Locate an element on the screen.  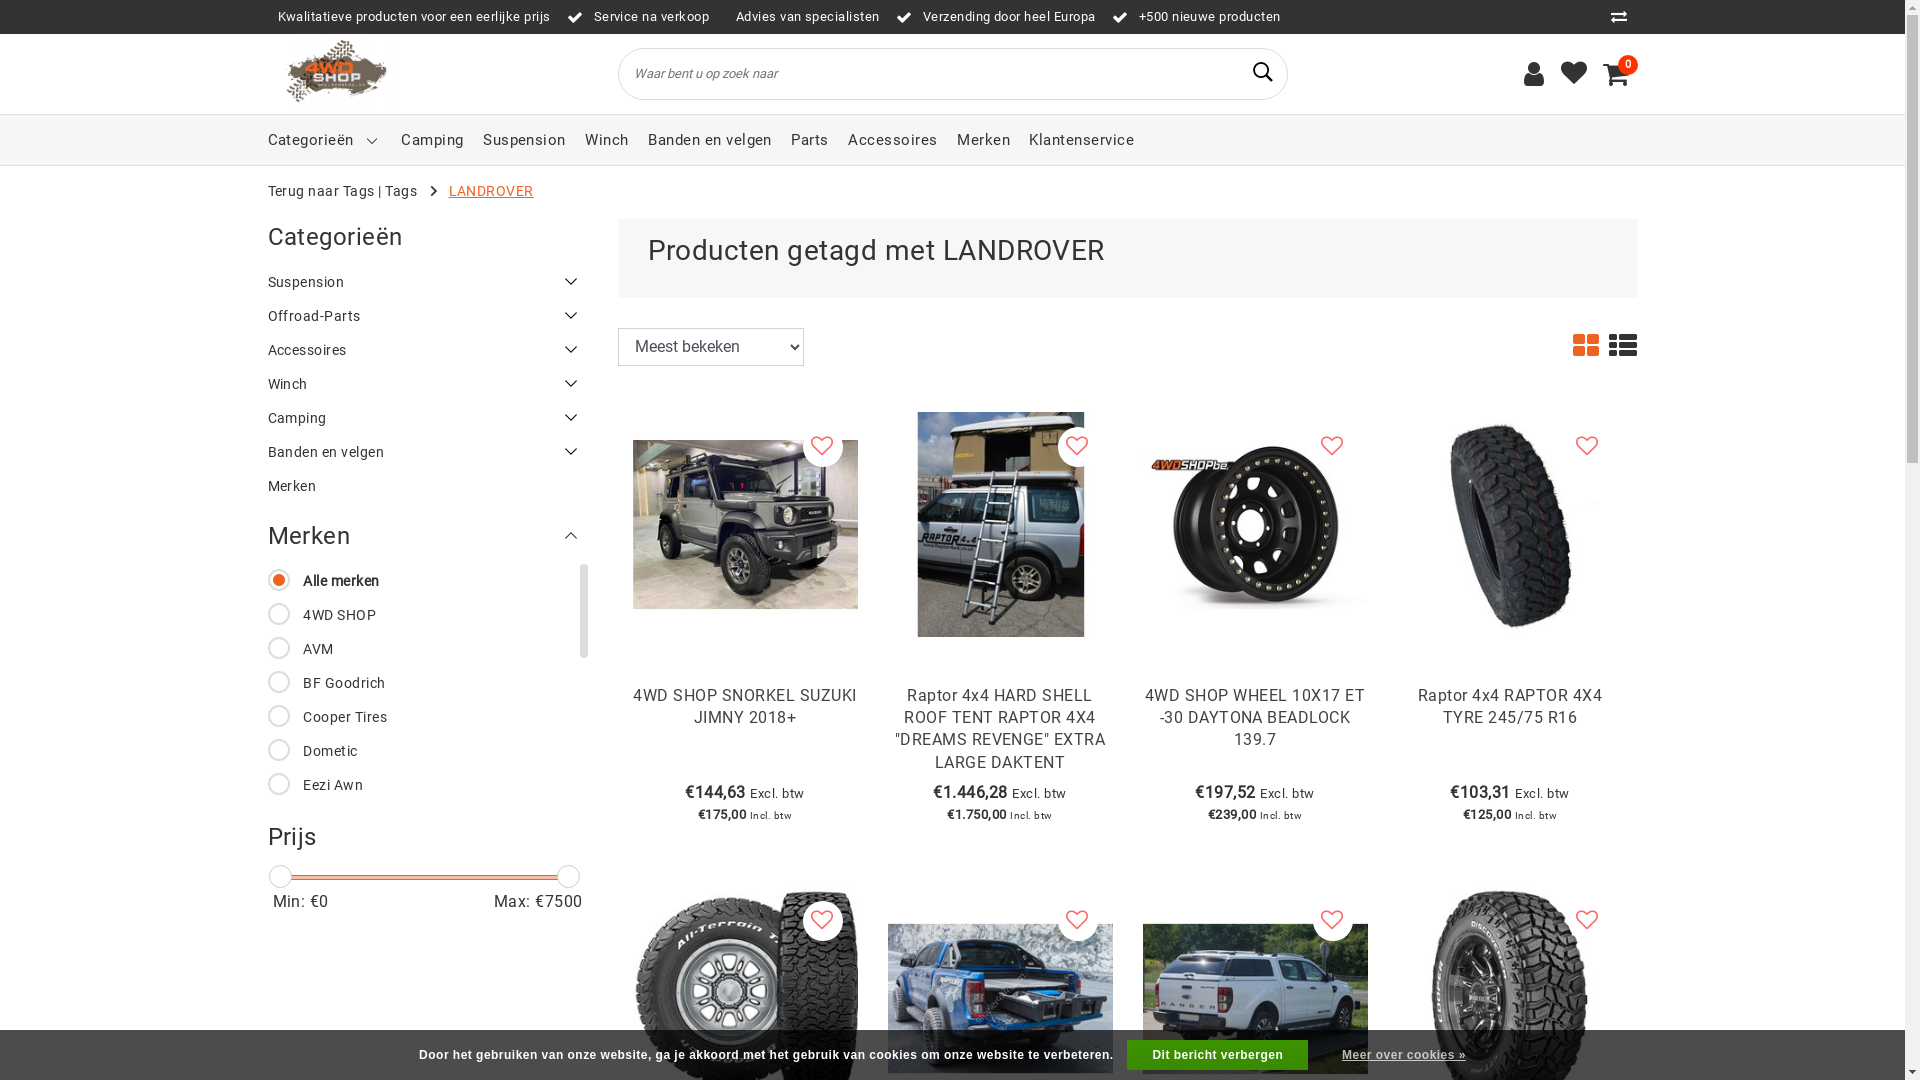
Banden en velgen is located at coordinates (710, 140).